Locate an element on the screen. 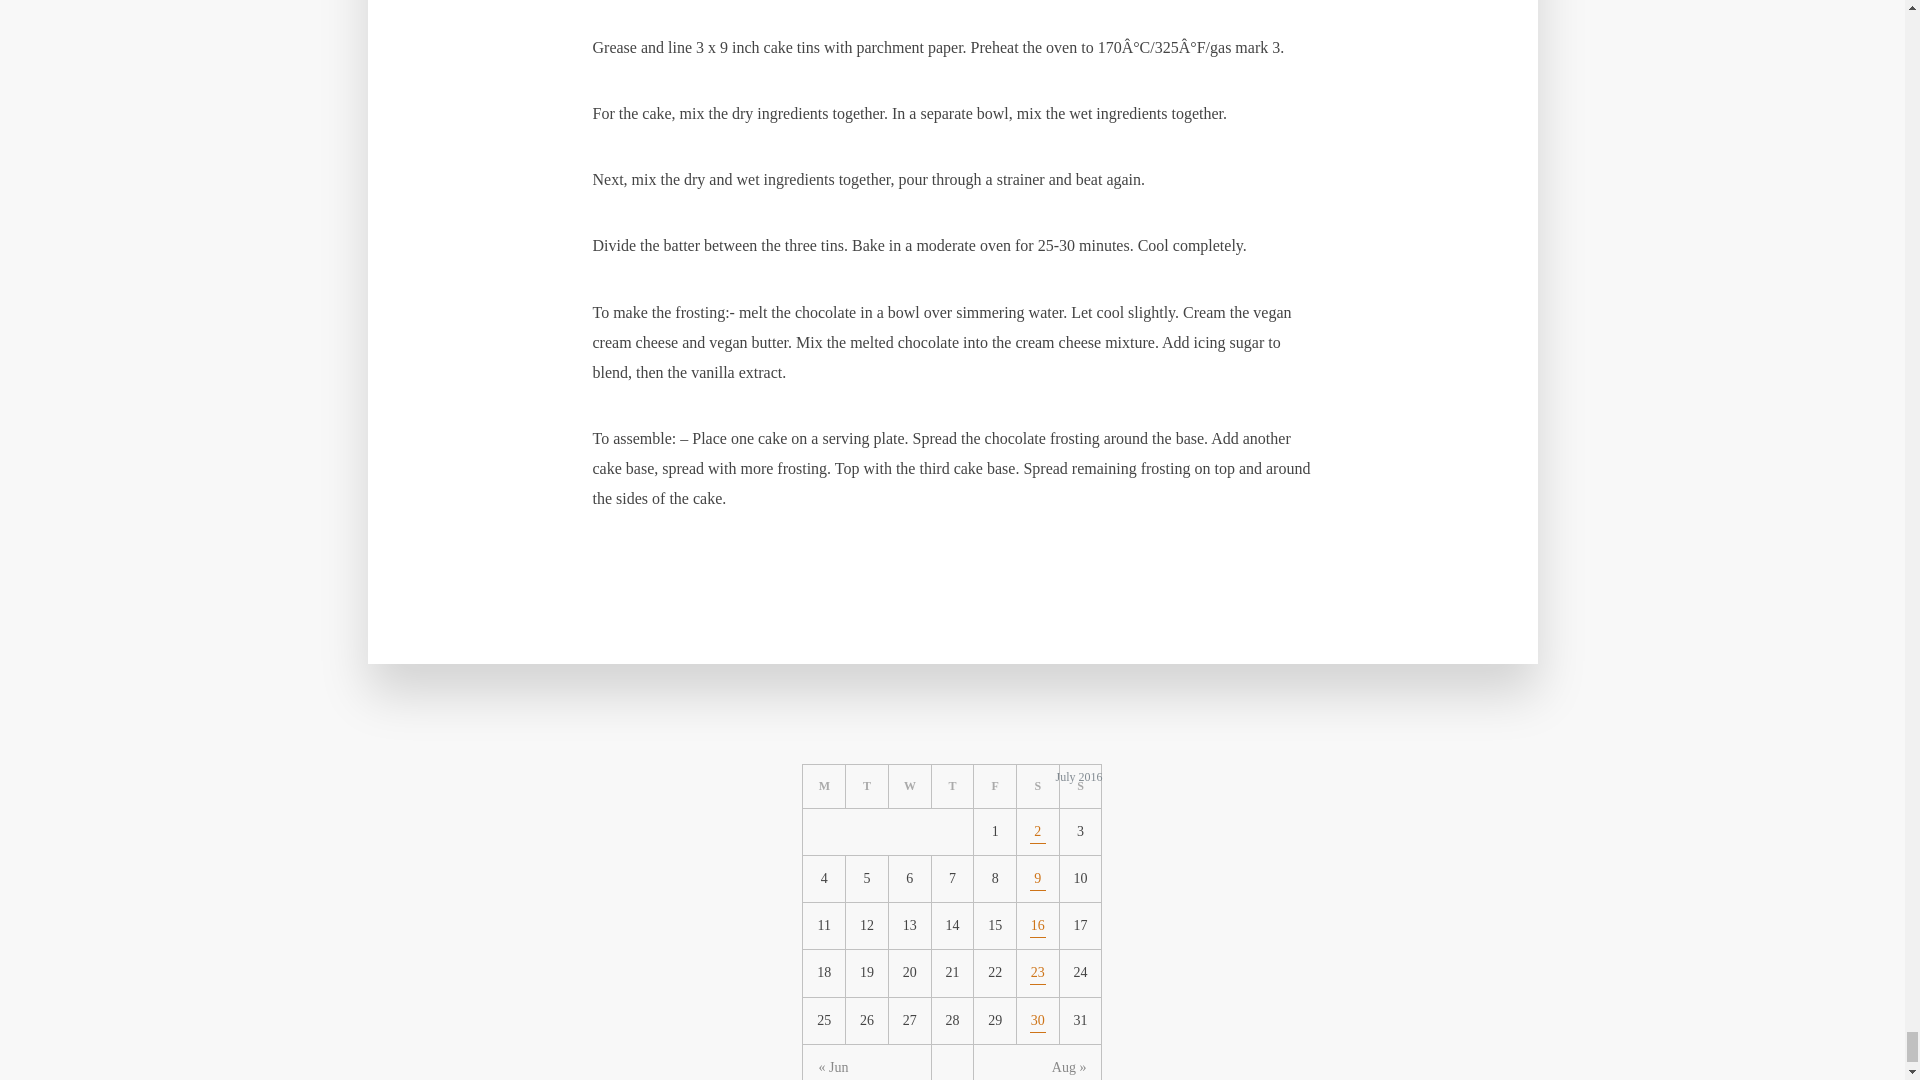 This screenshot has width=1920, height=1080. Monday is located at coordinates (824, 786).